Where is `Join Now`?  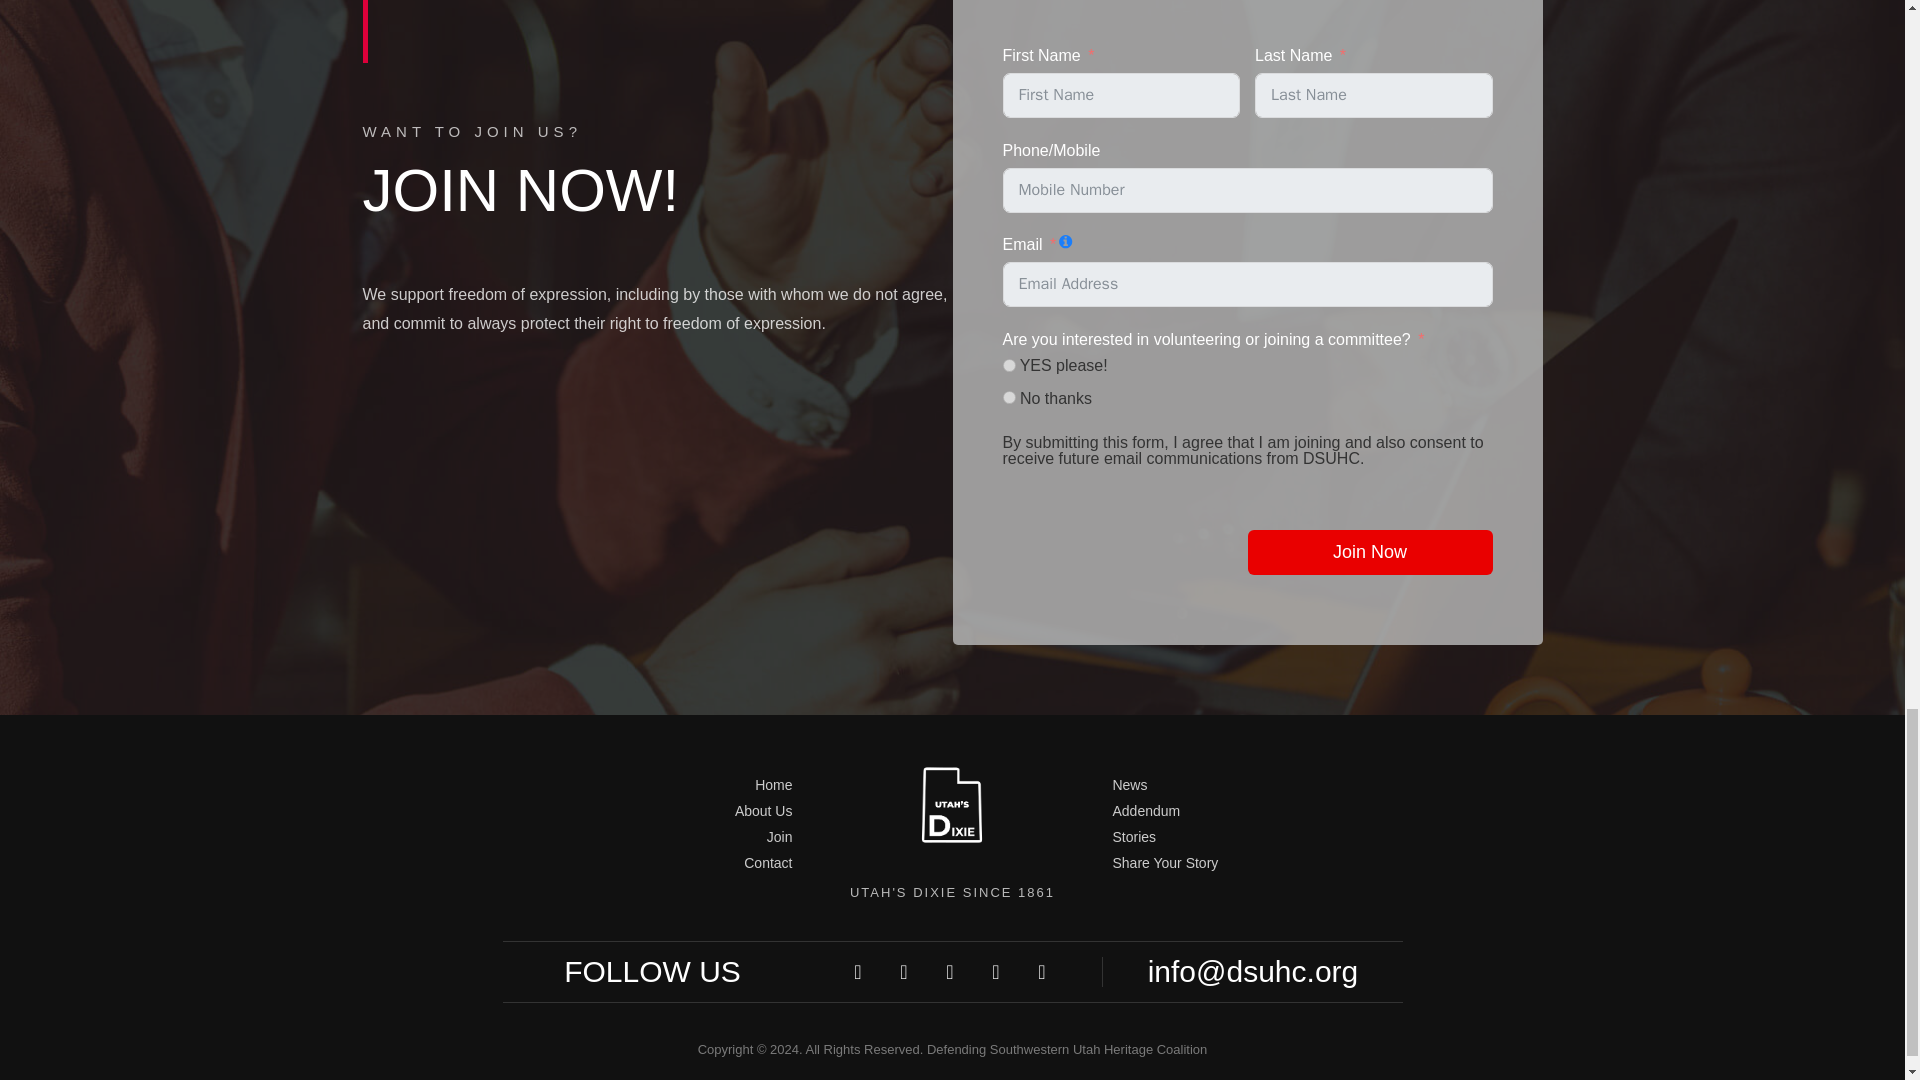
Join Now is located at coordinates (1370, 552).